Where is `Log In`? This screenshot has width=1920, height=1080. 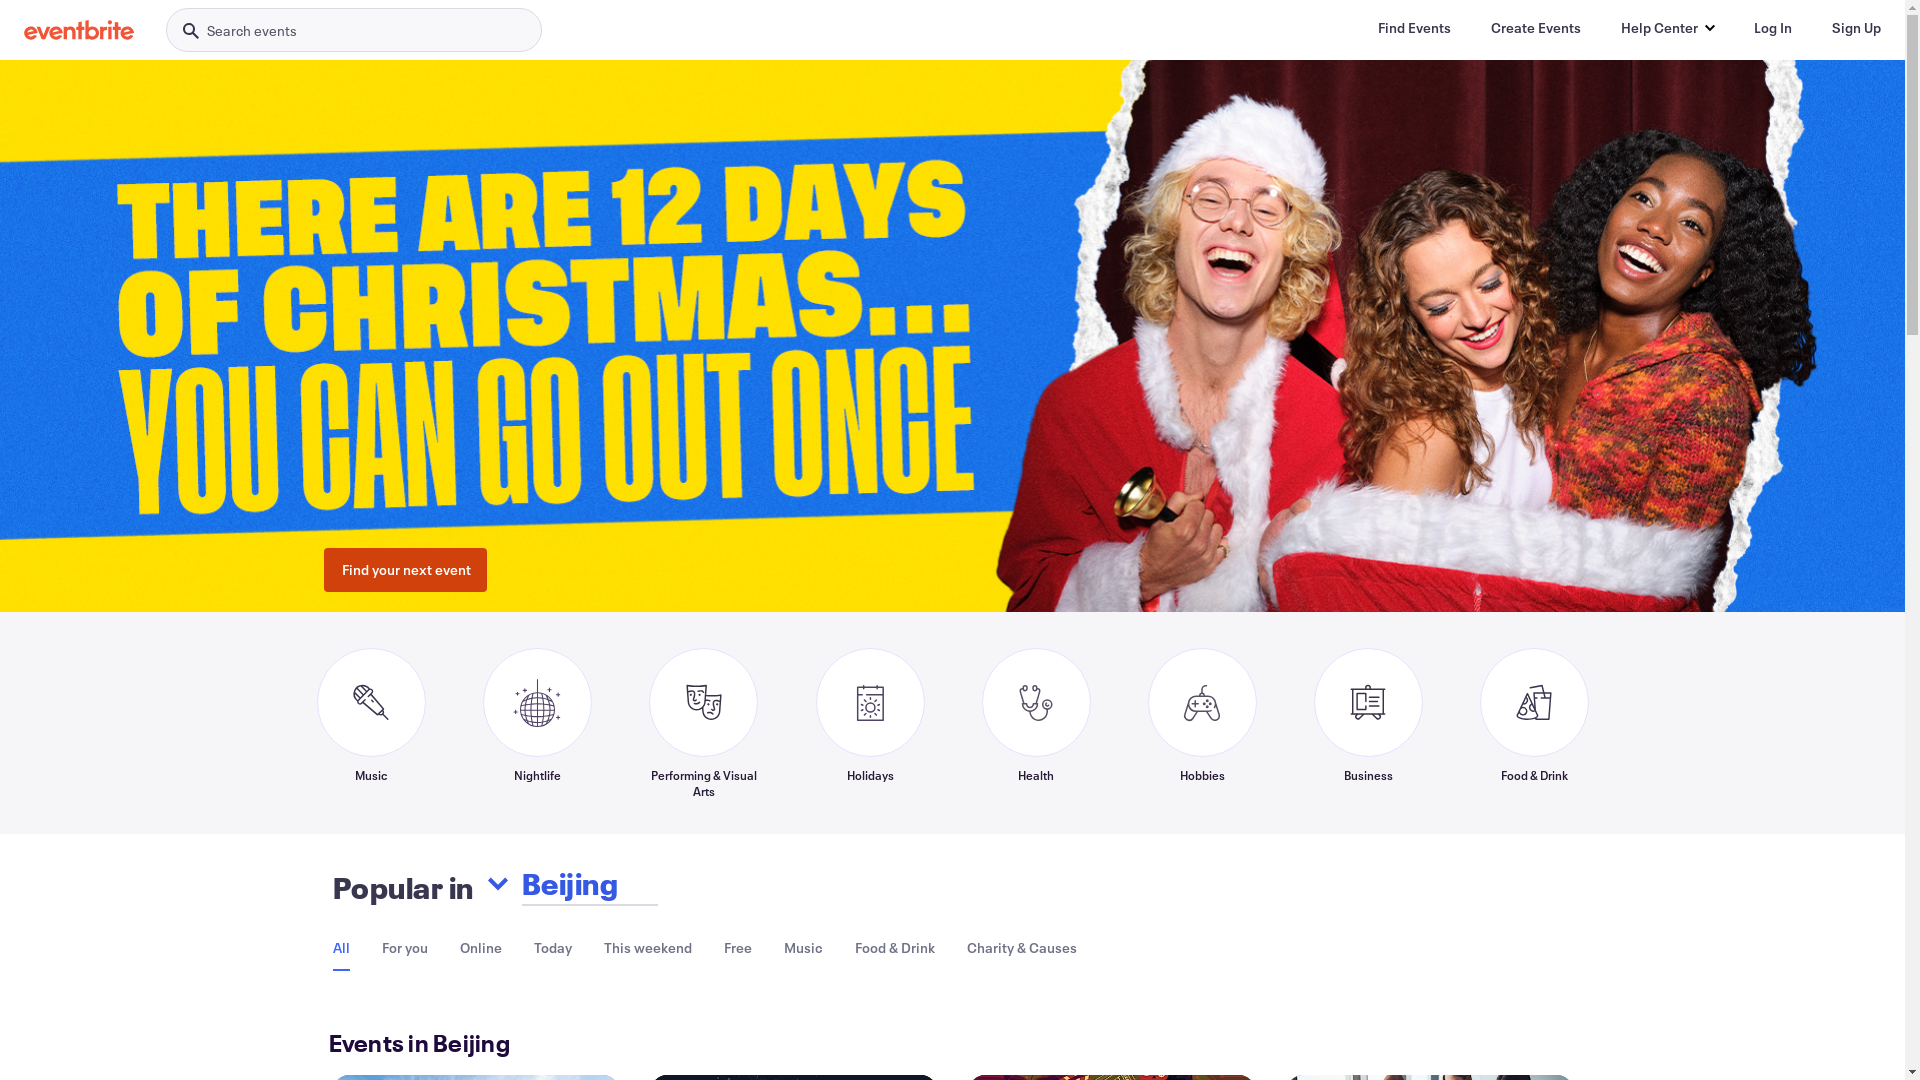 Log In is located at coordinates (1773, 28).